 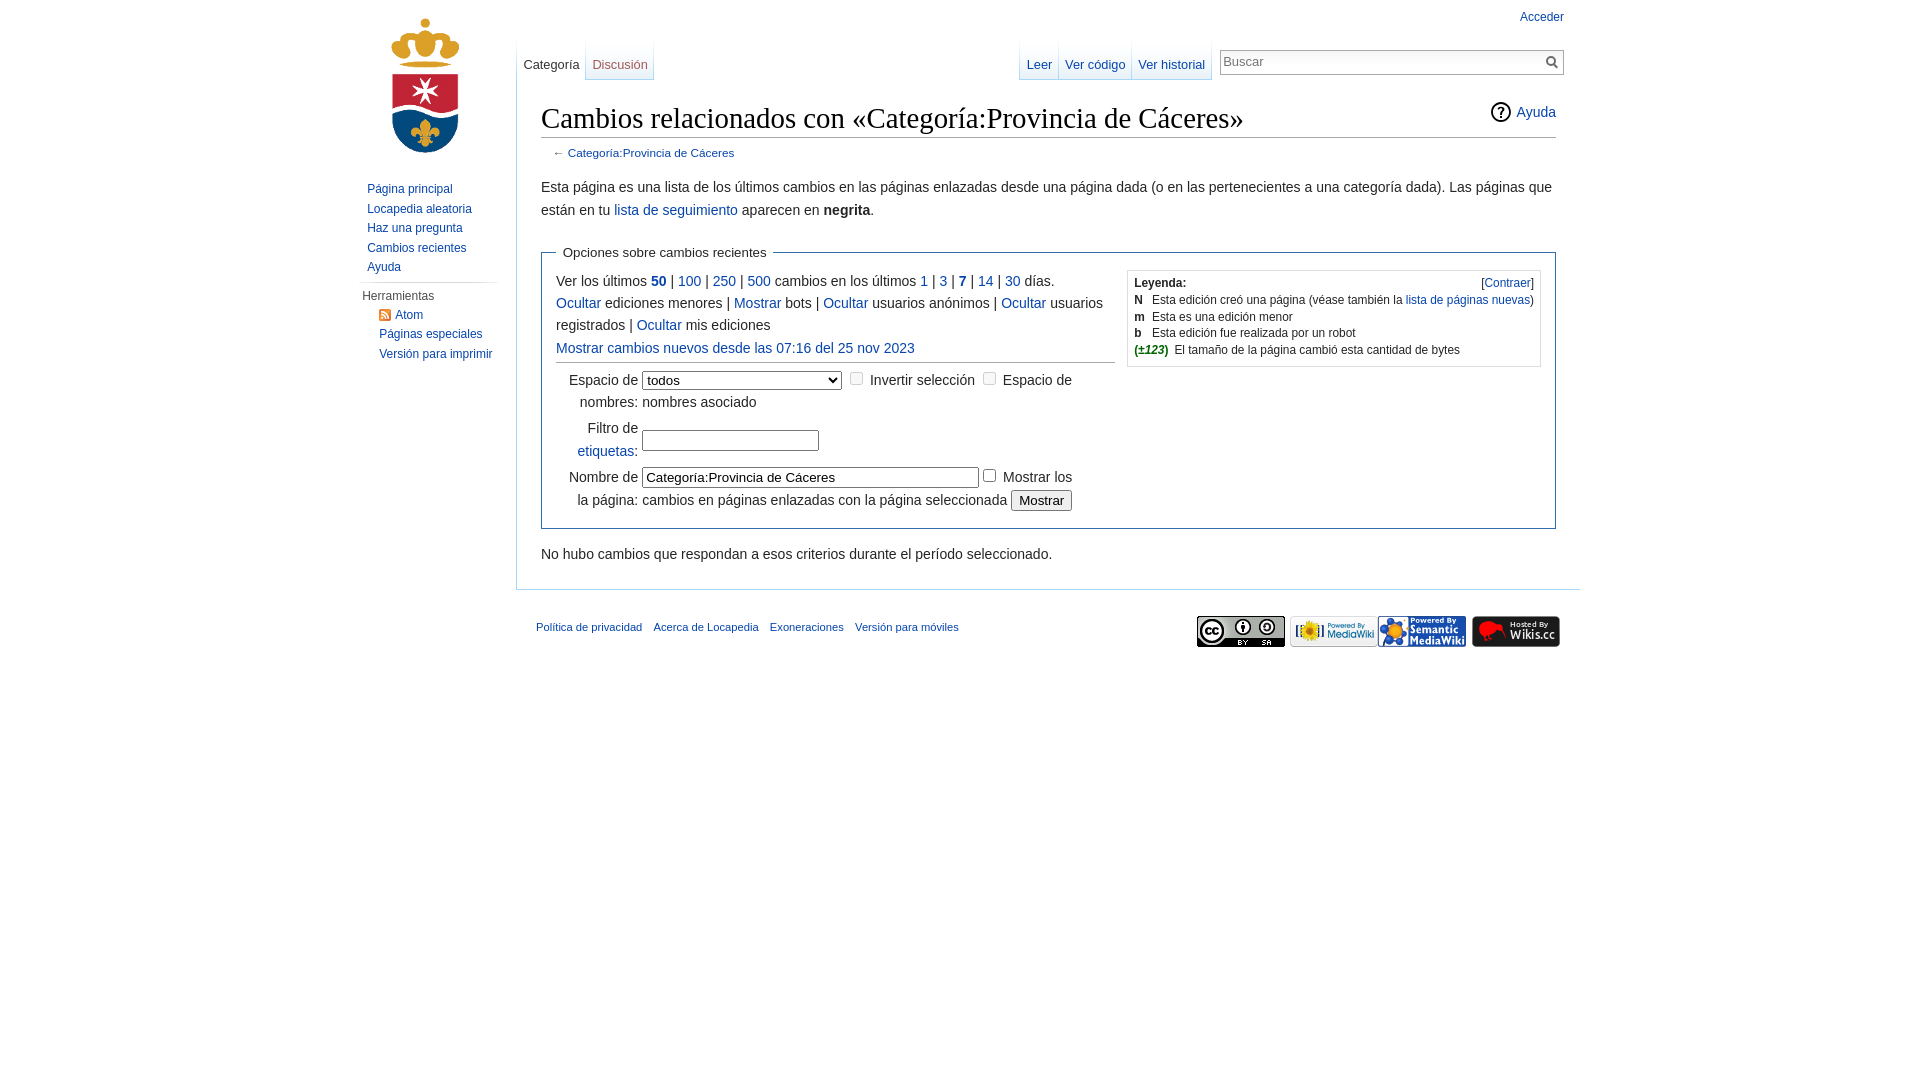 I want to click on Locapedia aleatoria, so click(x=420, y=209).